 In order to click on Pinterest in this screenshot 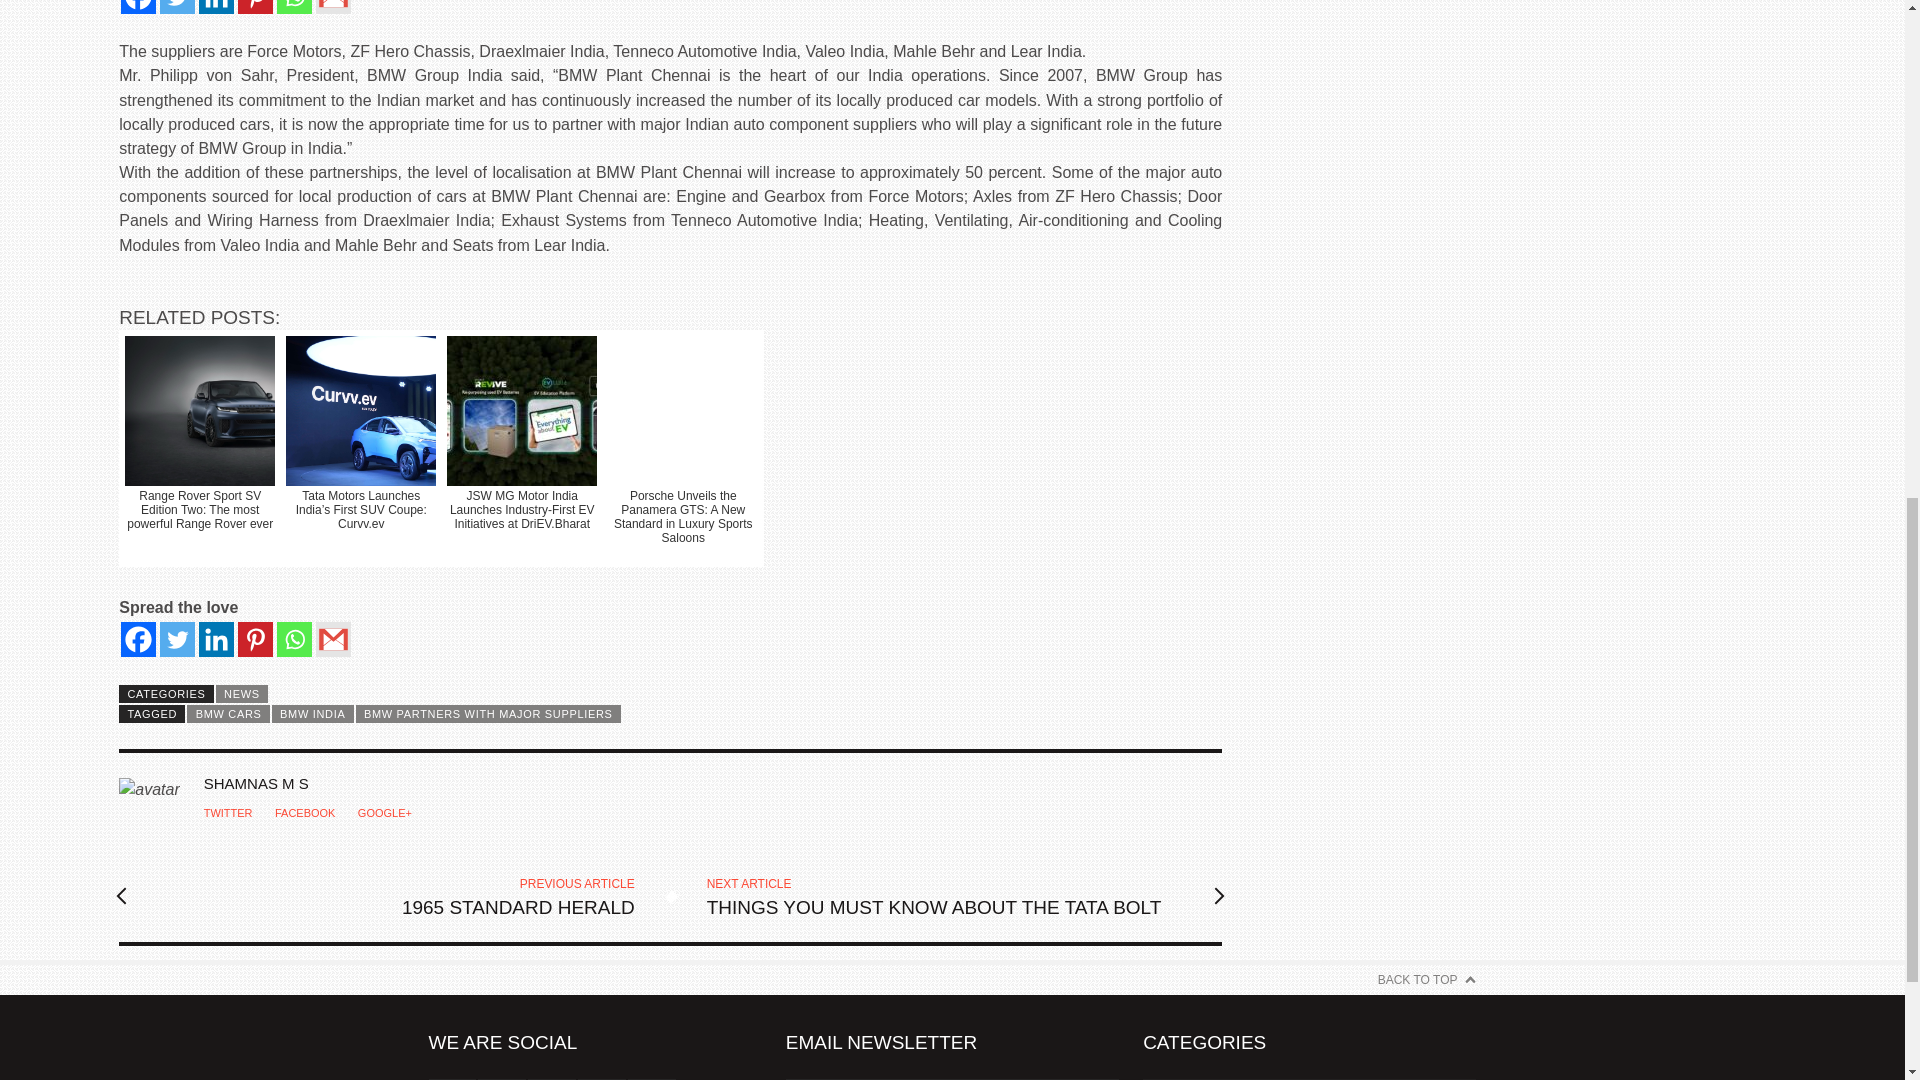, I will do `click(255, 639)`.